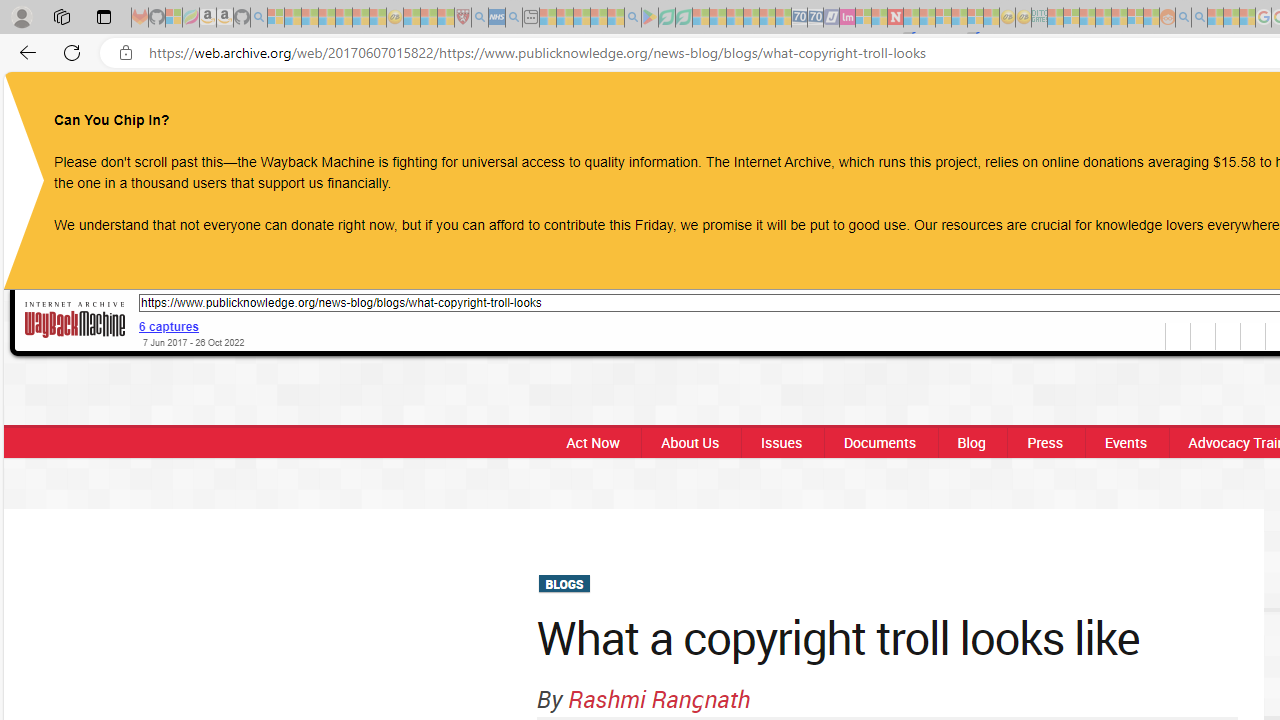 This screenshot has width=1280, height=720. What do you see at coordinates (847, 18) in the screenshot?
I see `Jobs - lastminute.com Investor Portal - Sleeping` at bounding box center [847, 18].